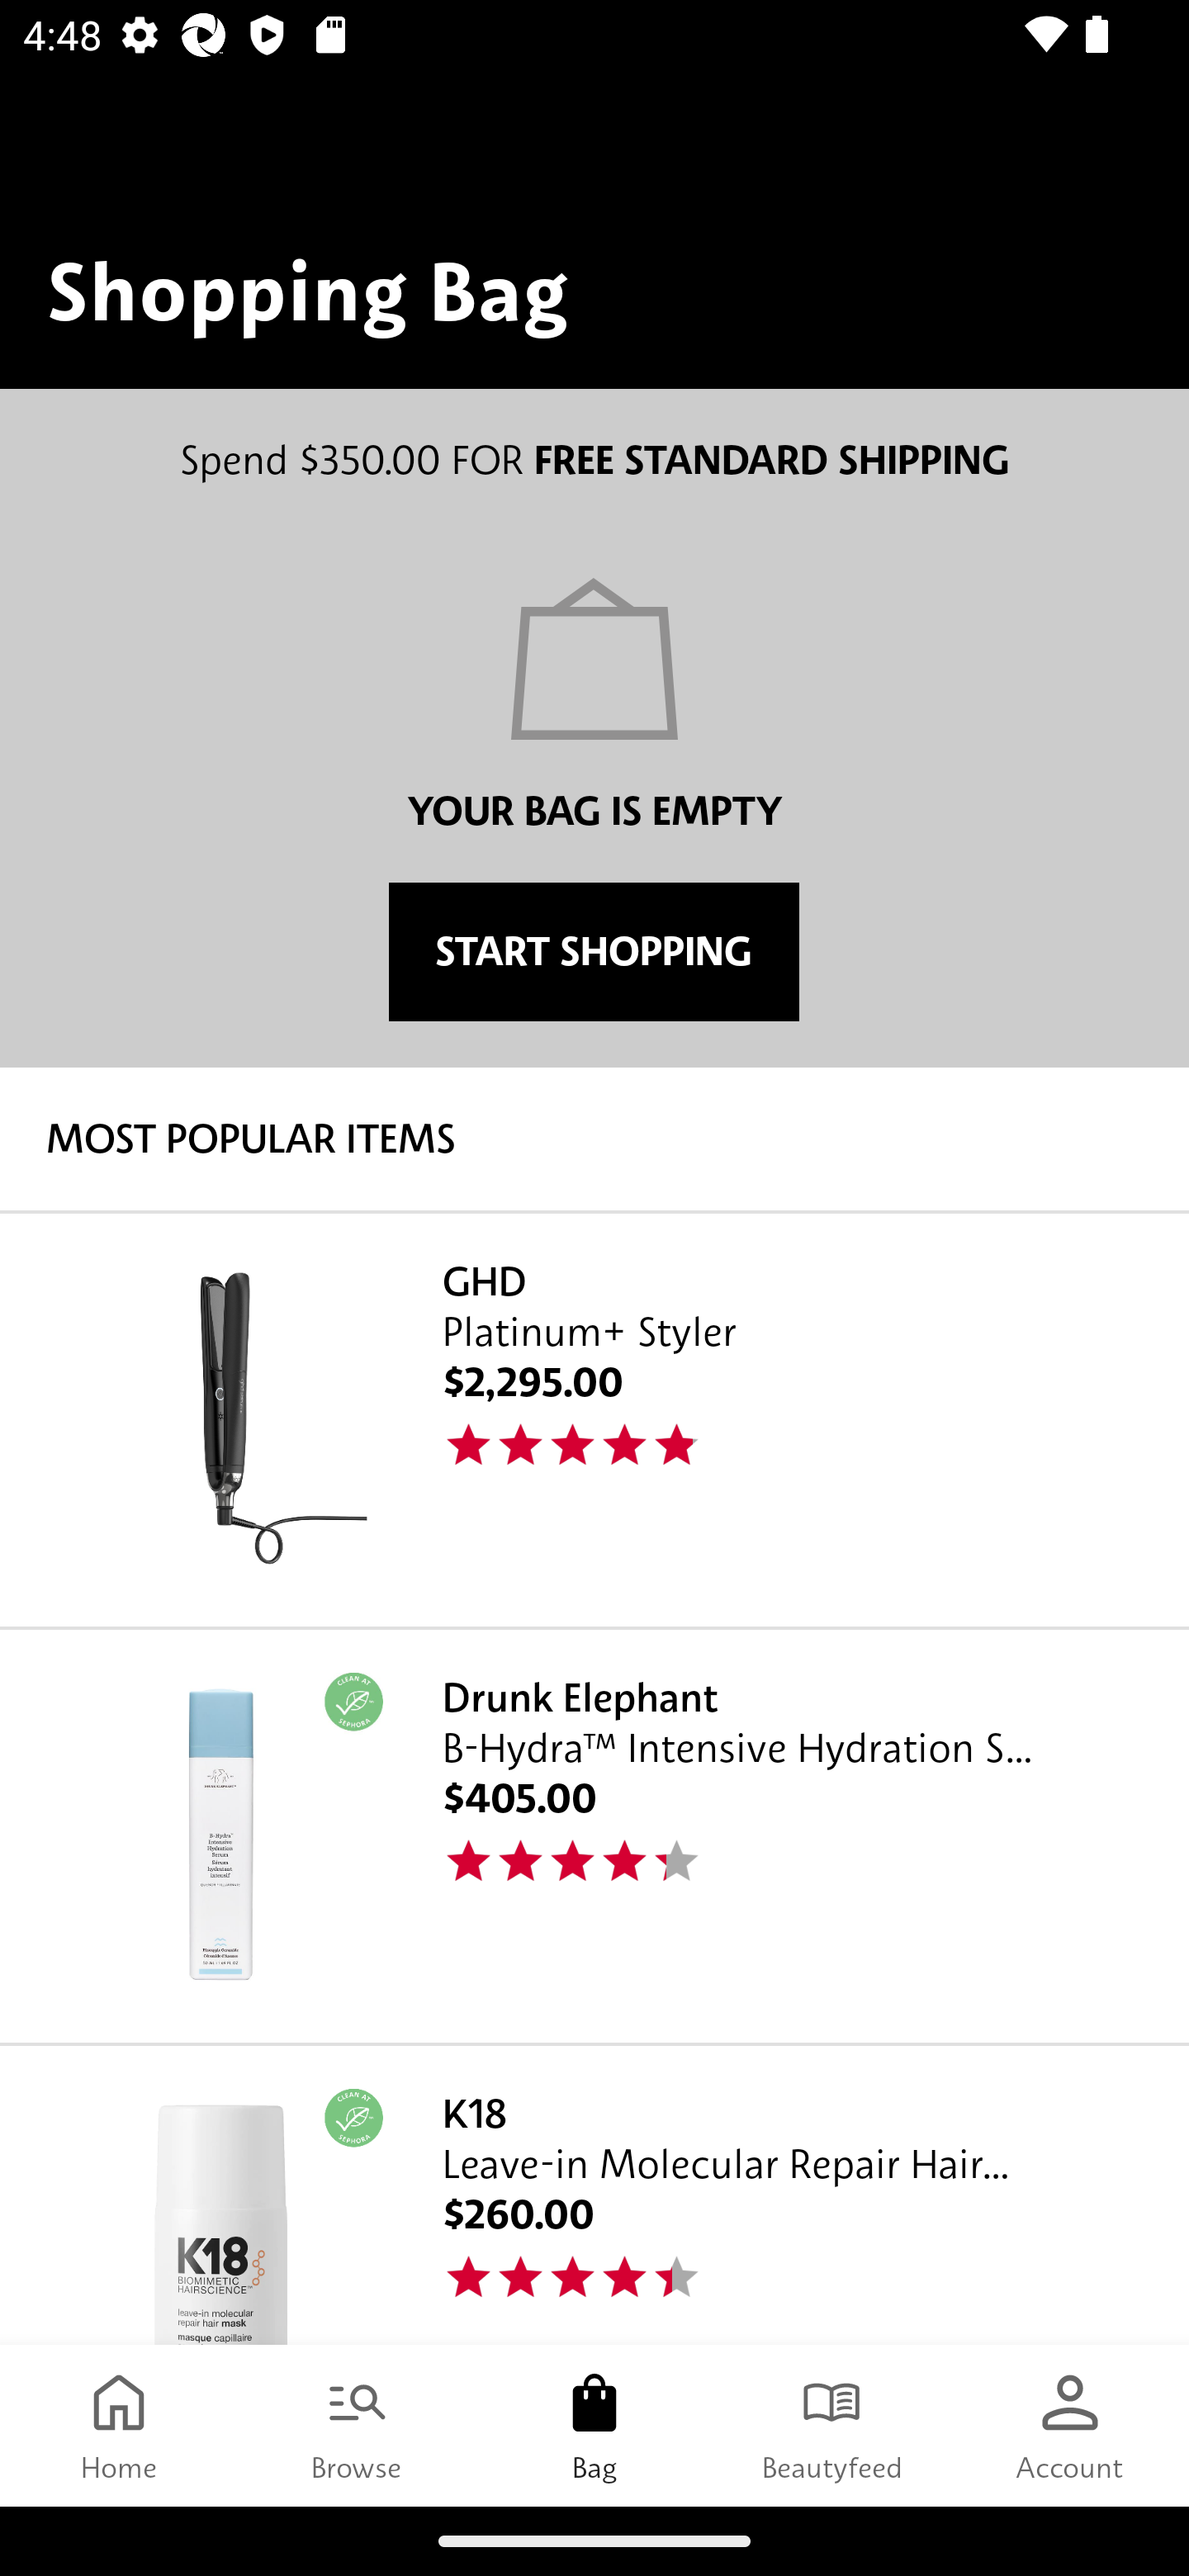 This screenshot has width=1189, height=2576. Describe the element at coordinates (593, 951) in the screenshot. I see `START SHOPPING` at that location.